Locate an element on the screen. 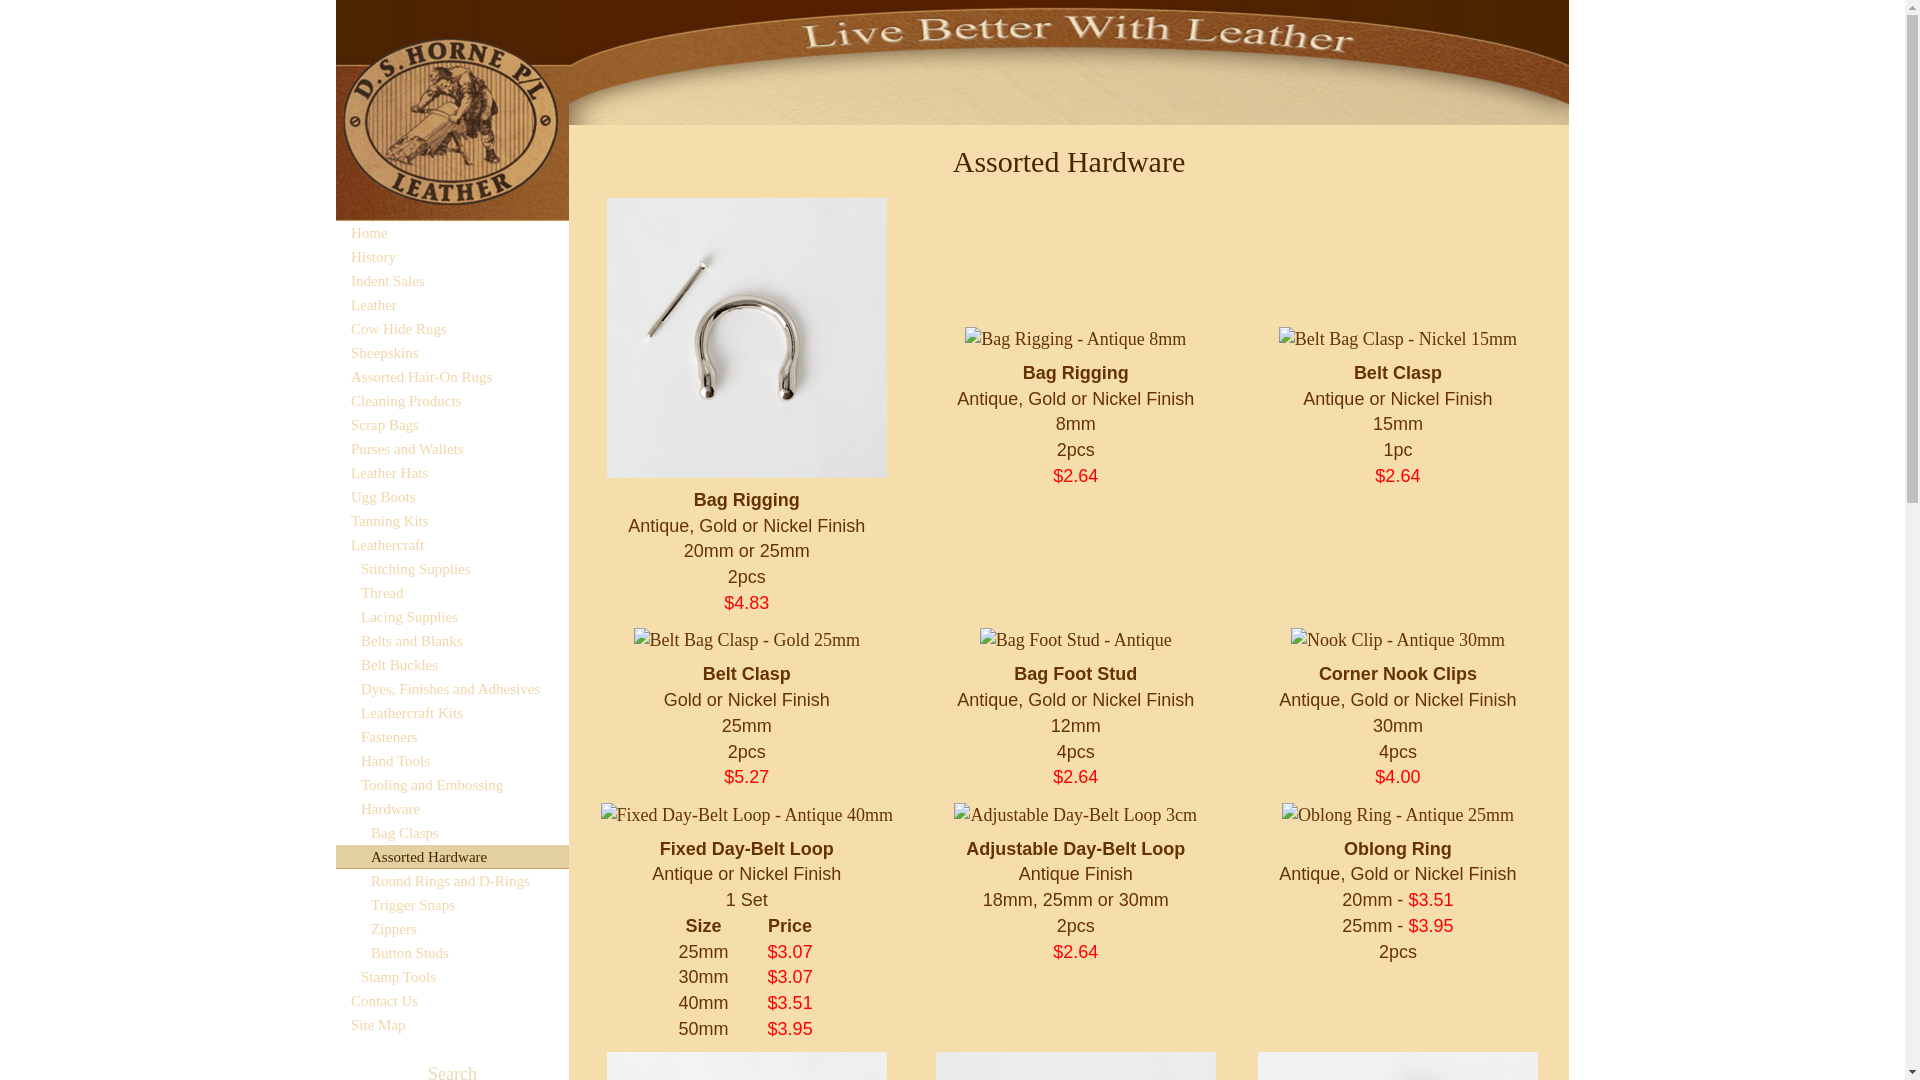  Home is located at coordinates (452, 233).